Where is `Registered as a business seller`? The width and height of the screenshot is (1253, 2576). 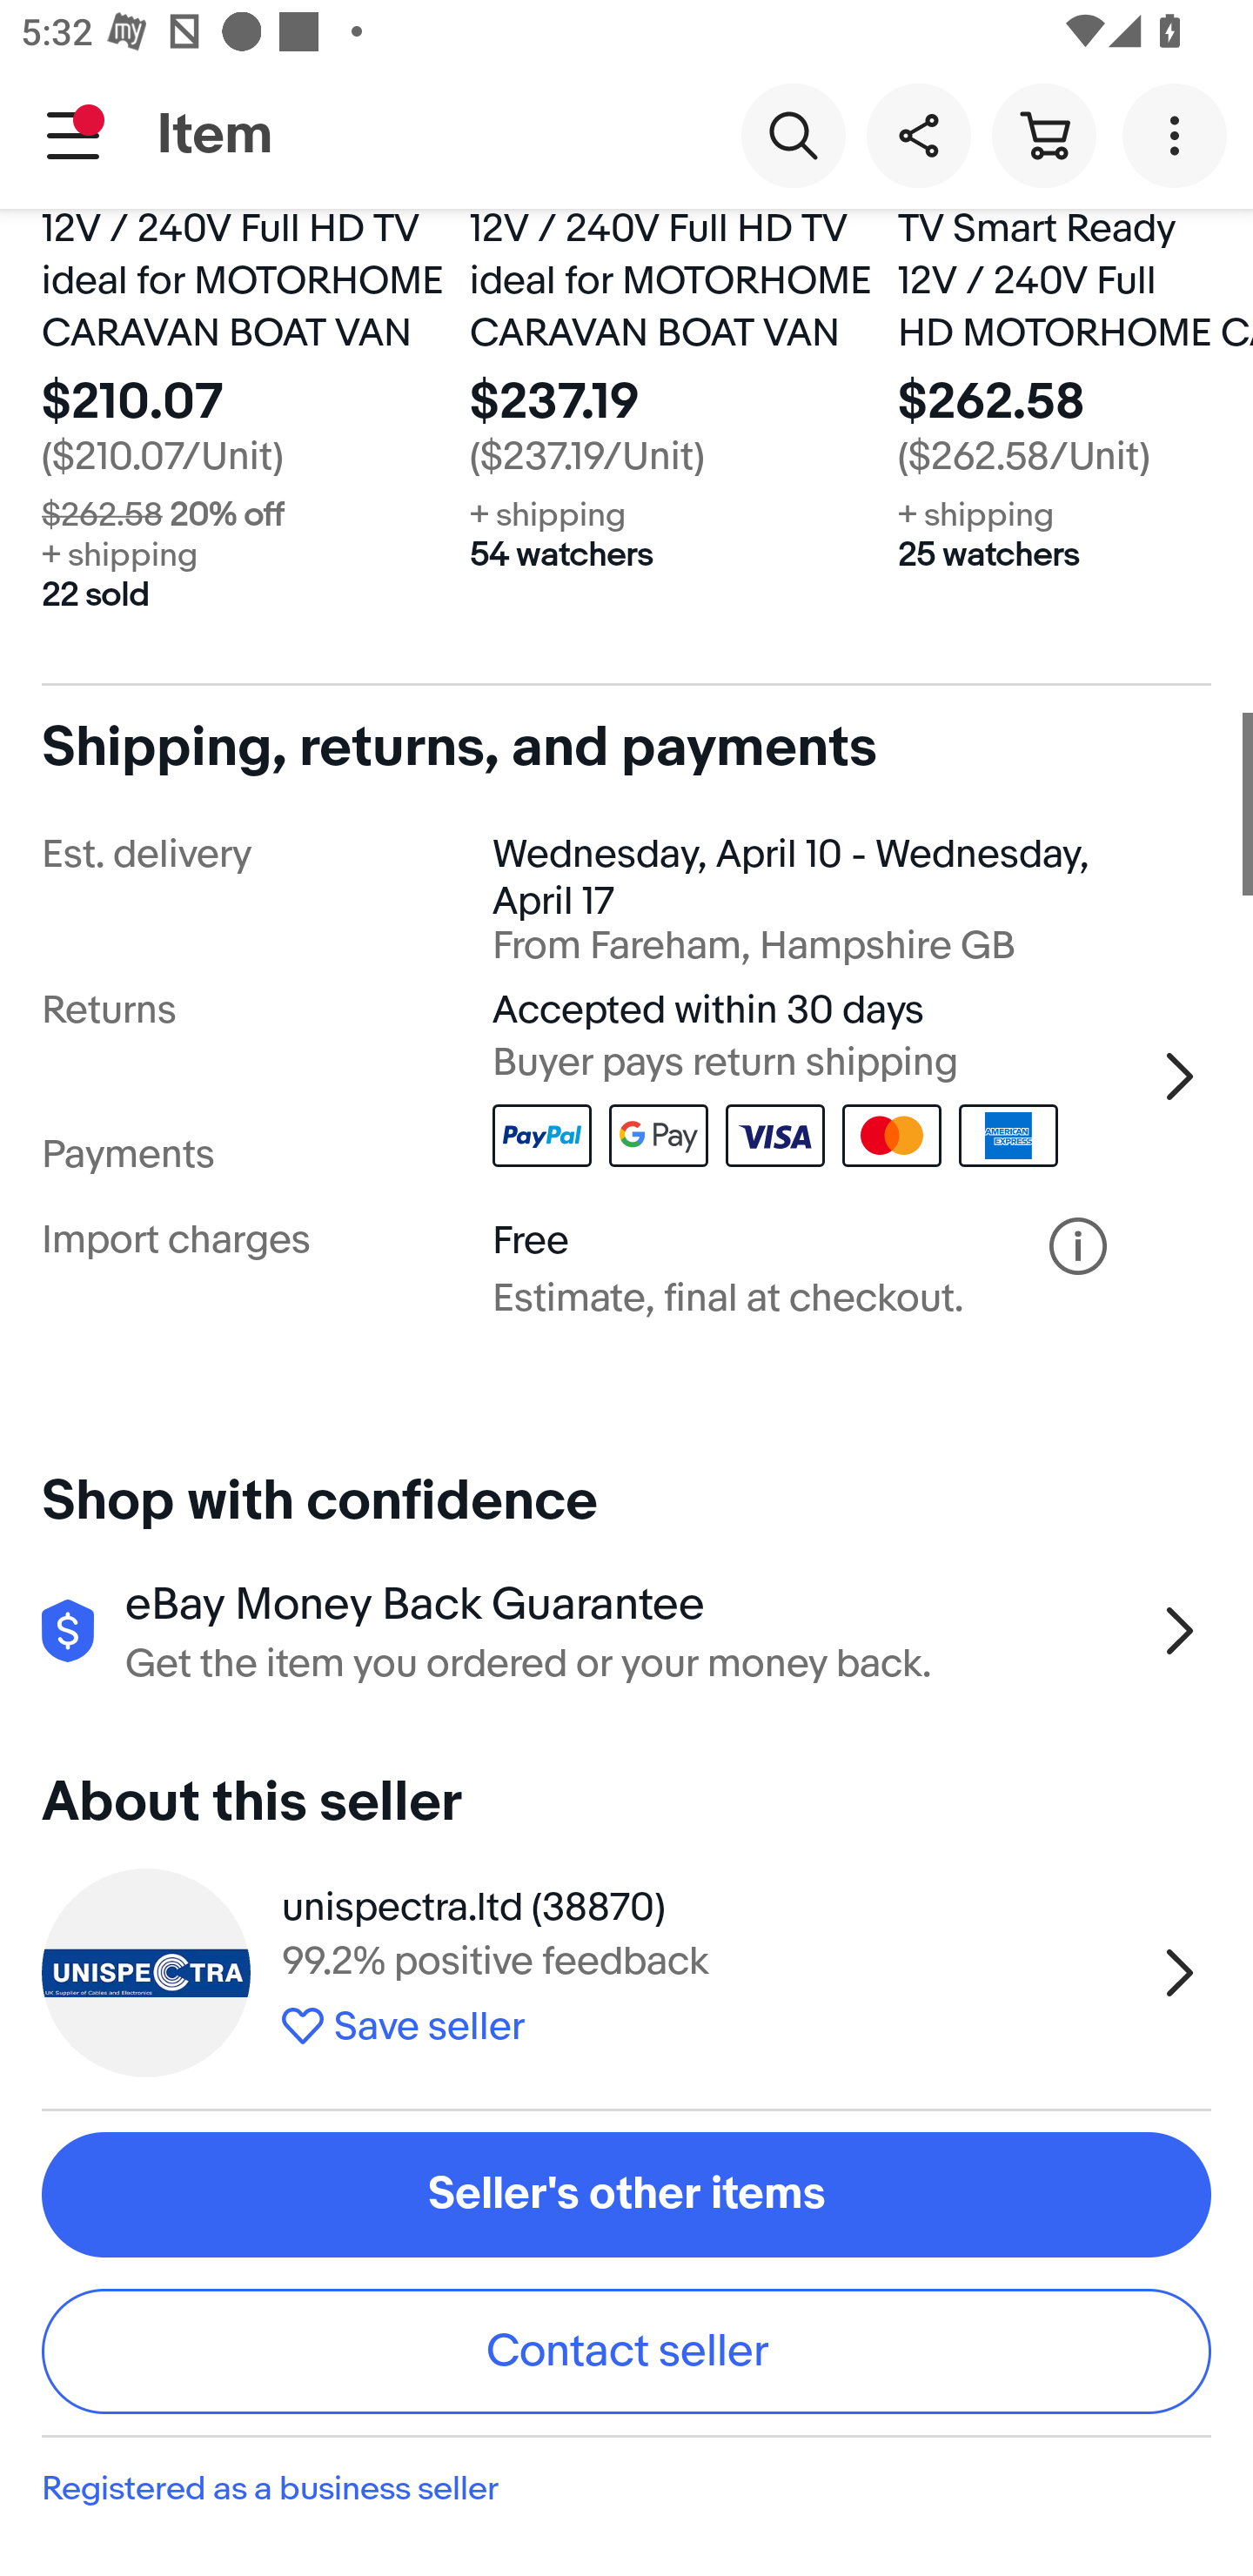 Registered as a business seller is located at coordinates (626, 2487).